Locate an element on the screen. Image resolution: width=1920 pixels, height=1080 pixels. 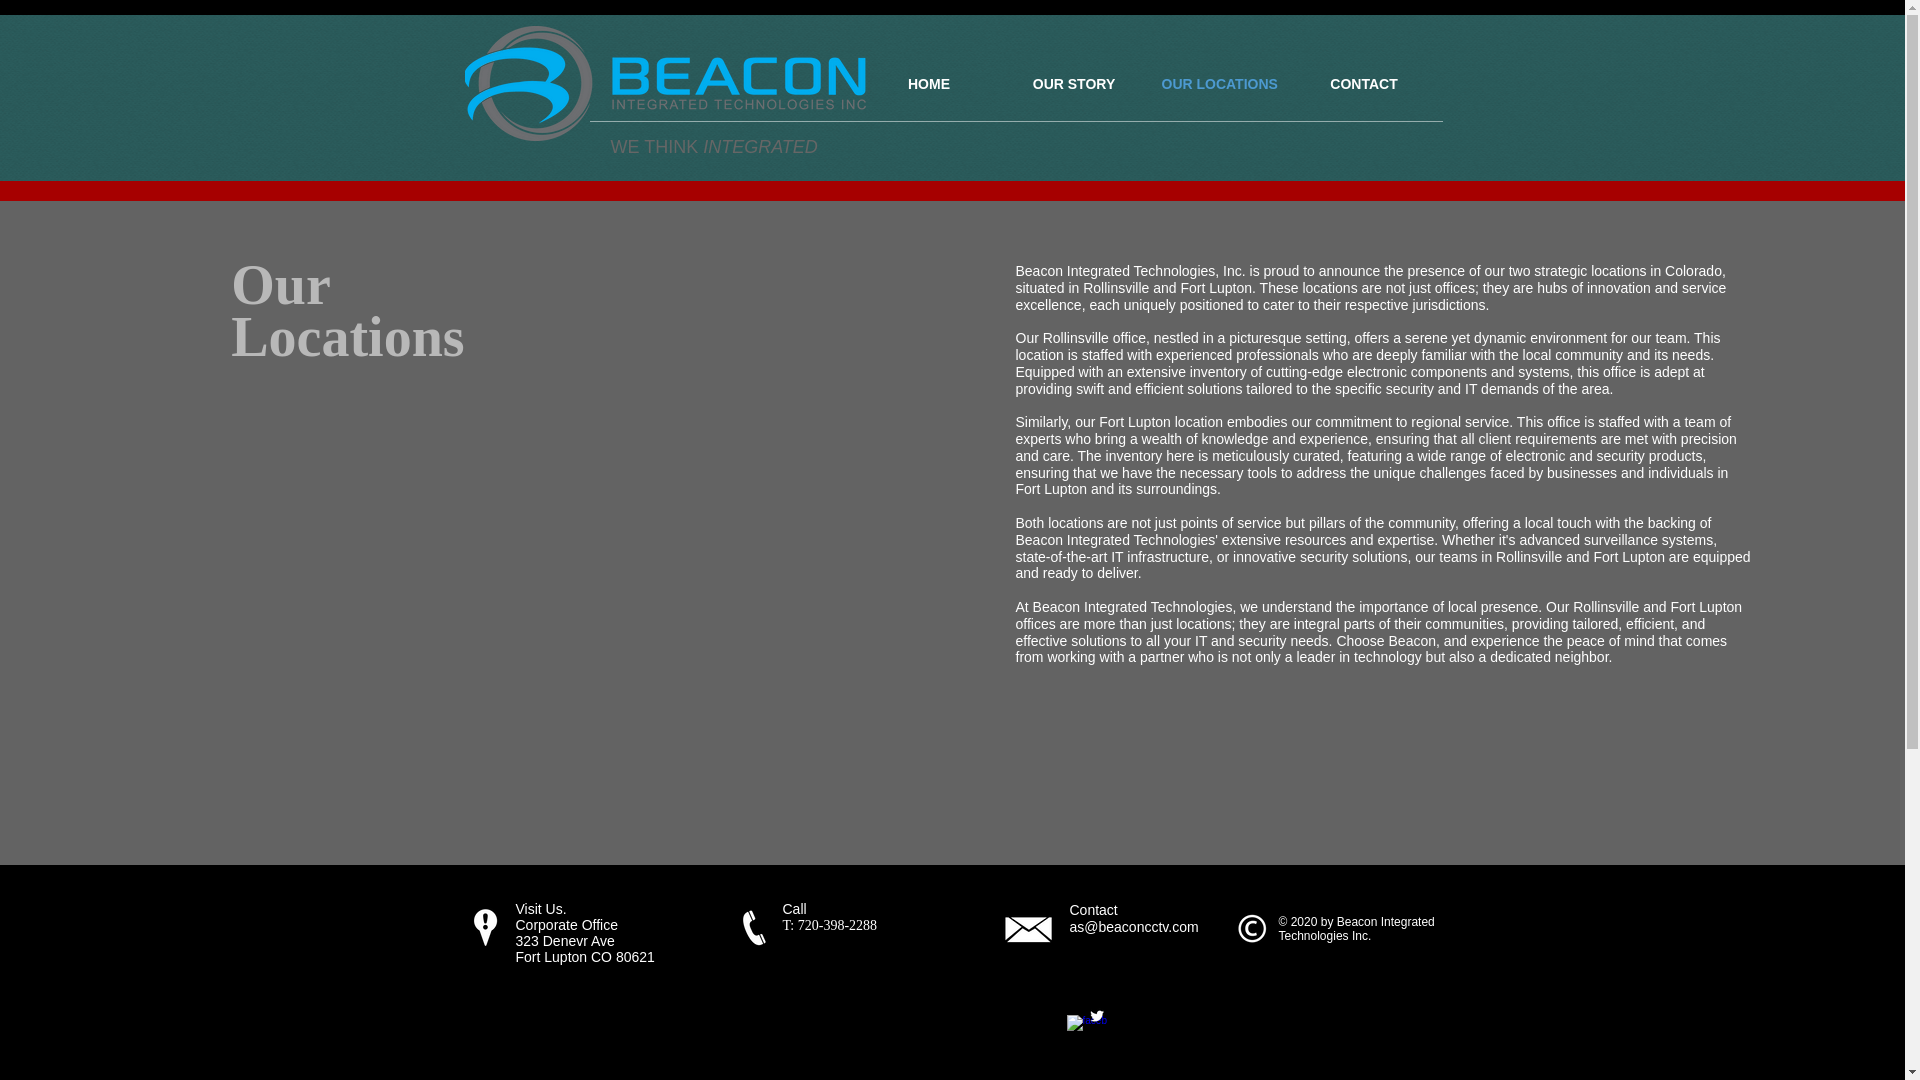
CONTACT is located at coordinates (1364, 84).